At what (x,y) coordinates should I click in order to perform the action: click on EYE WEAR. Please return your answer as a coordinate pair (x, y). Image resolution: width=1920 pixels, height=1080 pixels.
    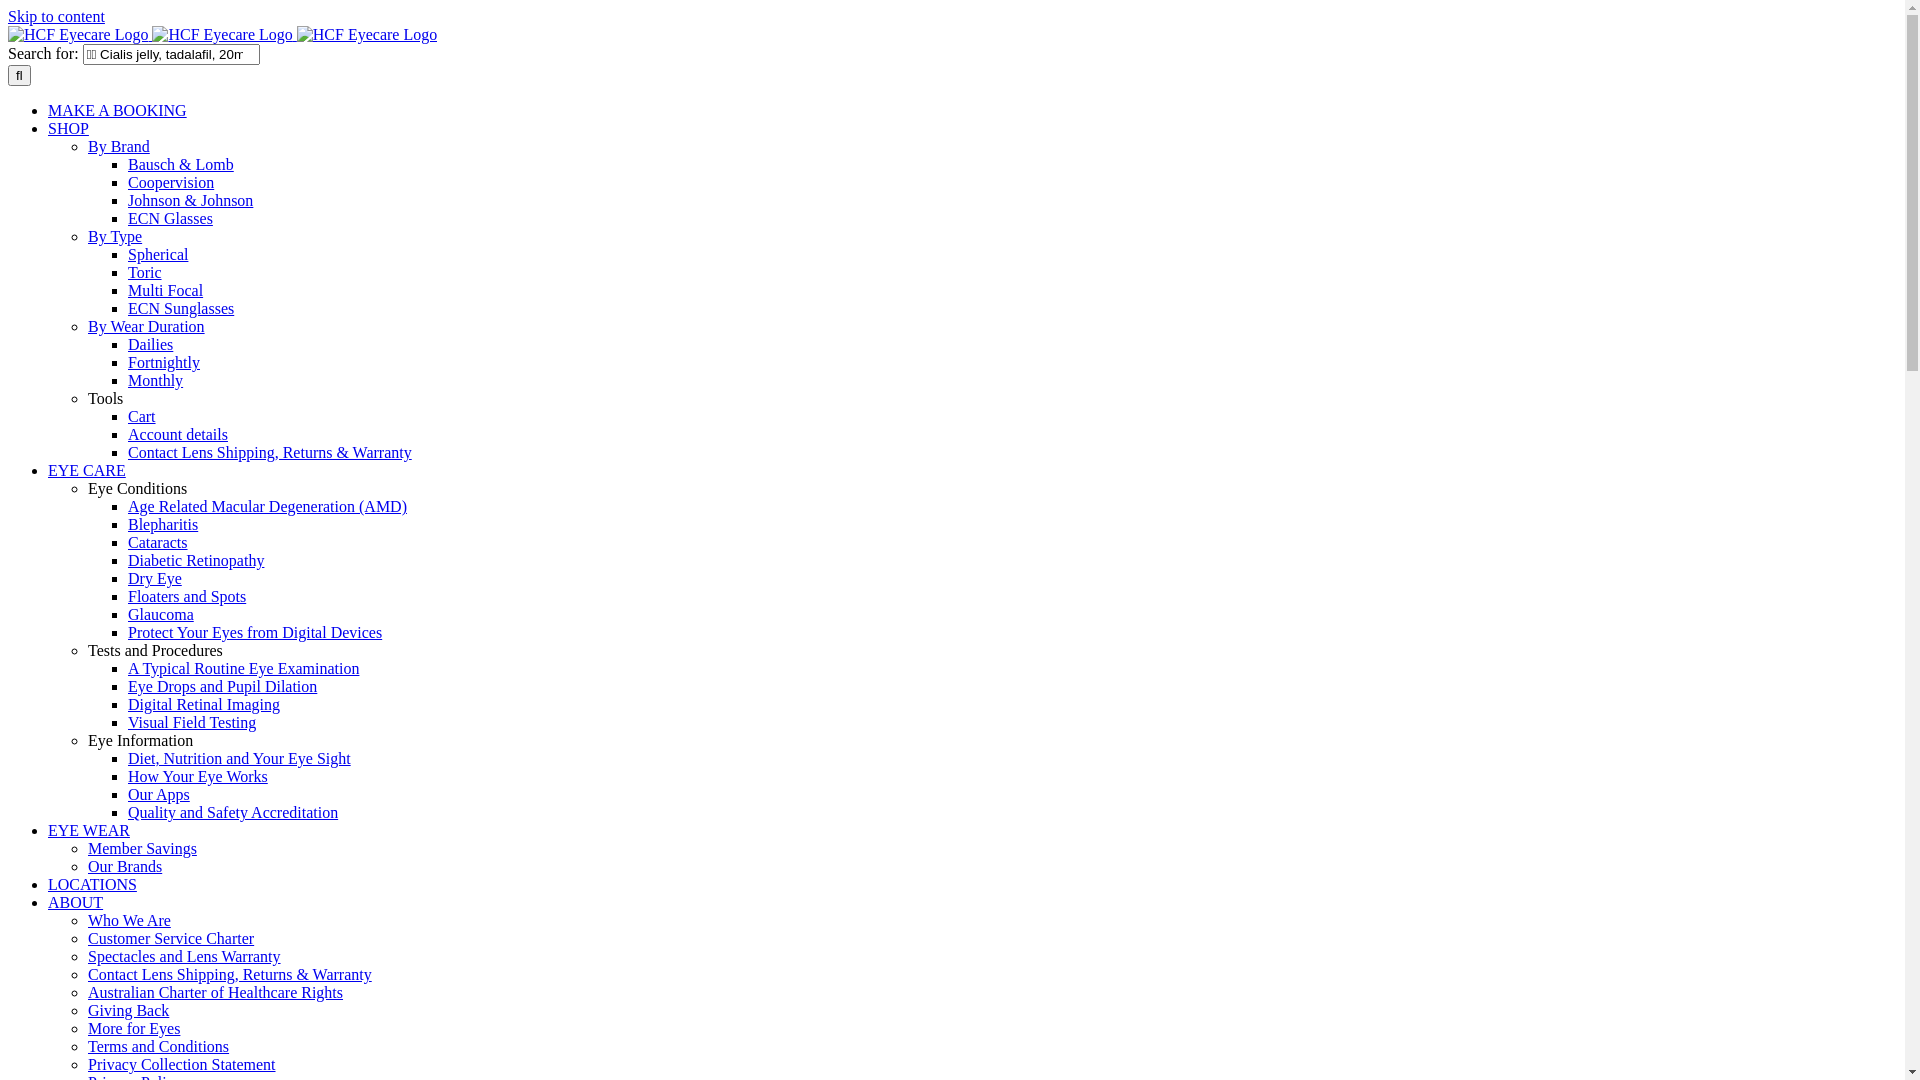
    Looking at the image, I should click on (89, 830).